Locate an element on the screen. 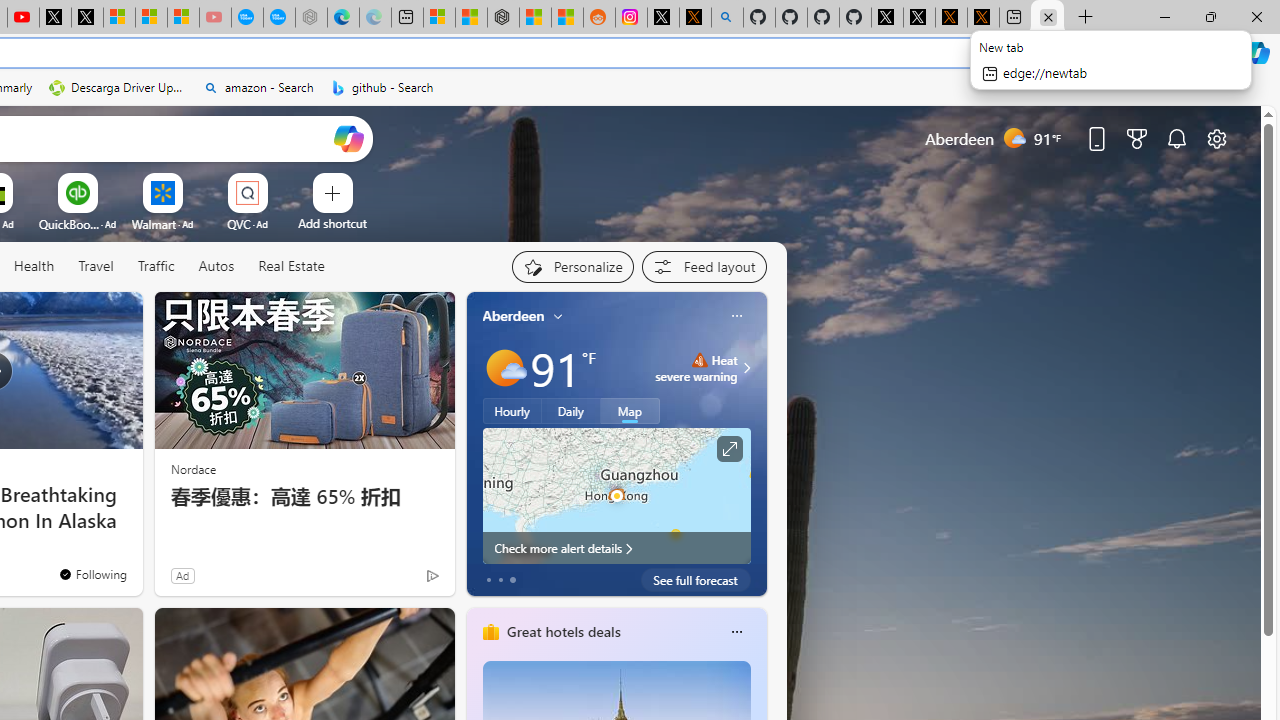 This screenshot has height=720, width=1280. Nordace - Nordace has arrived Hong Kong - Sleeping is located at coordinates (310, 18).